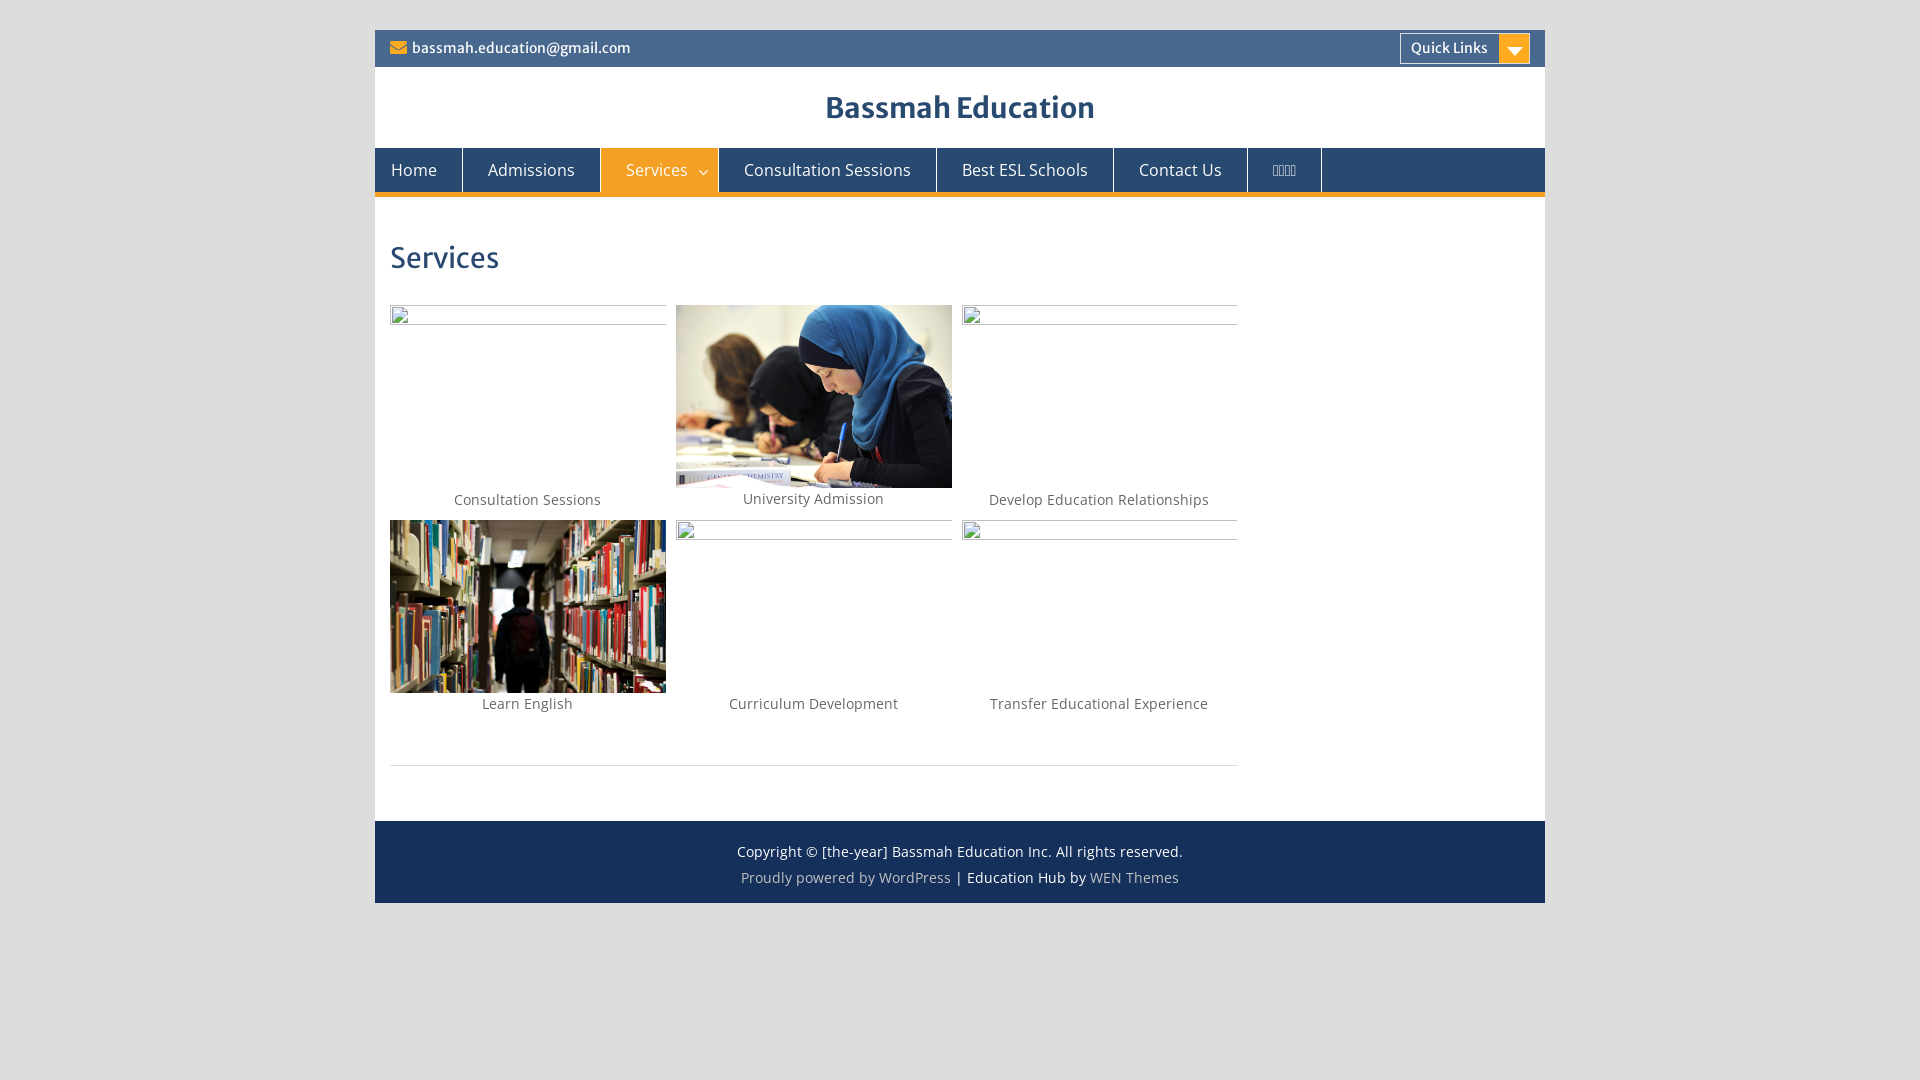  I want to click on bassmah.education@gmail.com, so click(522, 48).